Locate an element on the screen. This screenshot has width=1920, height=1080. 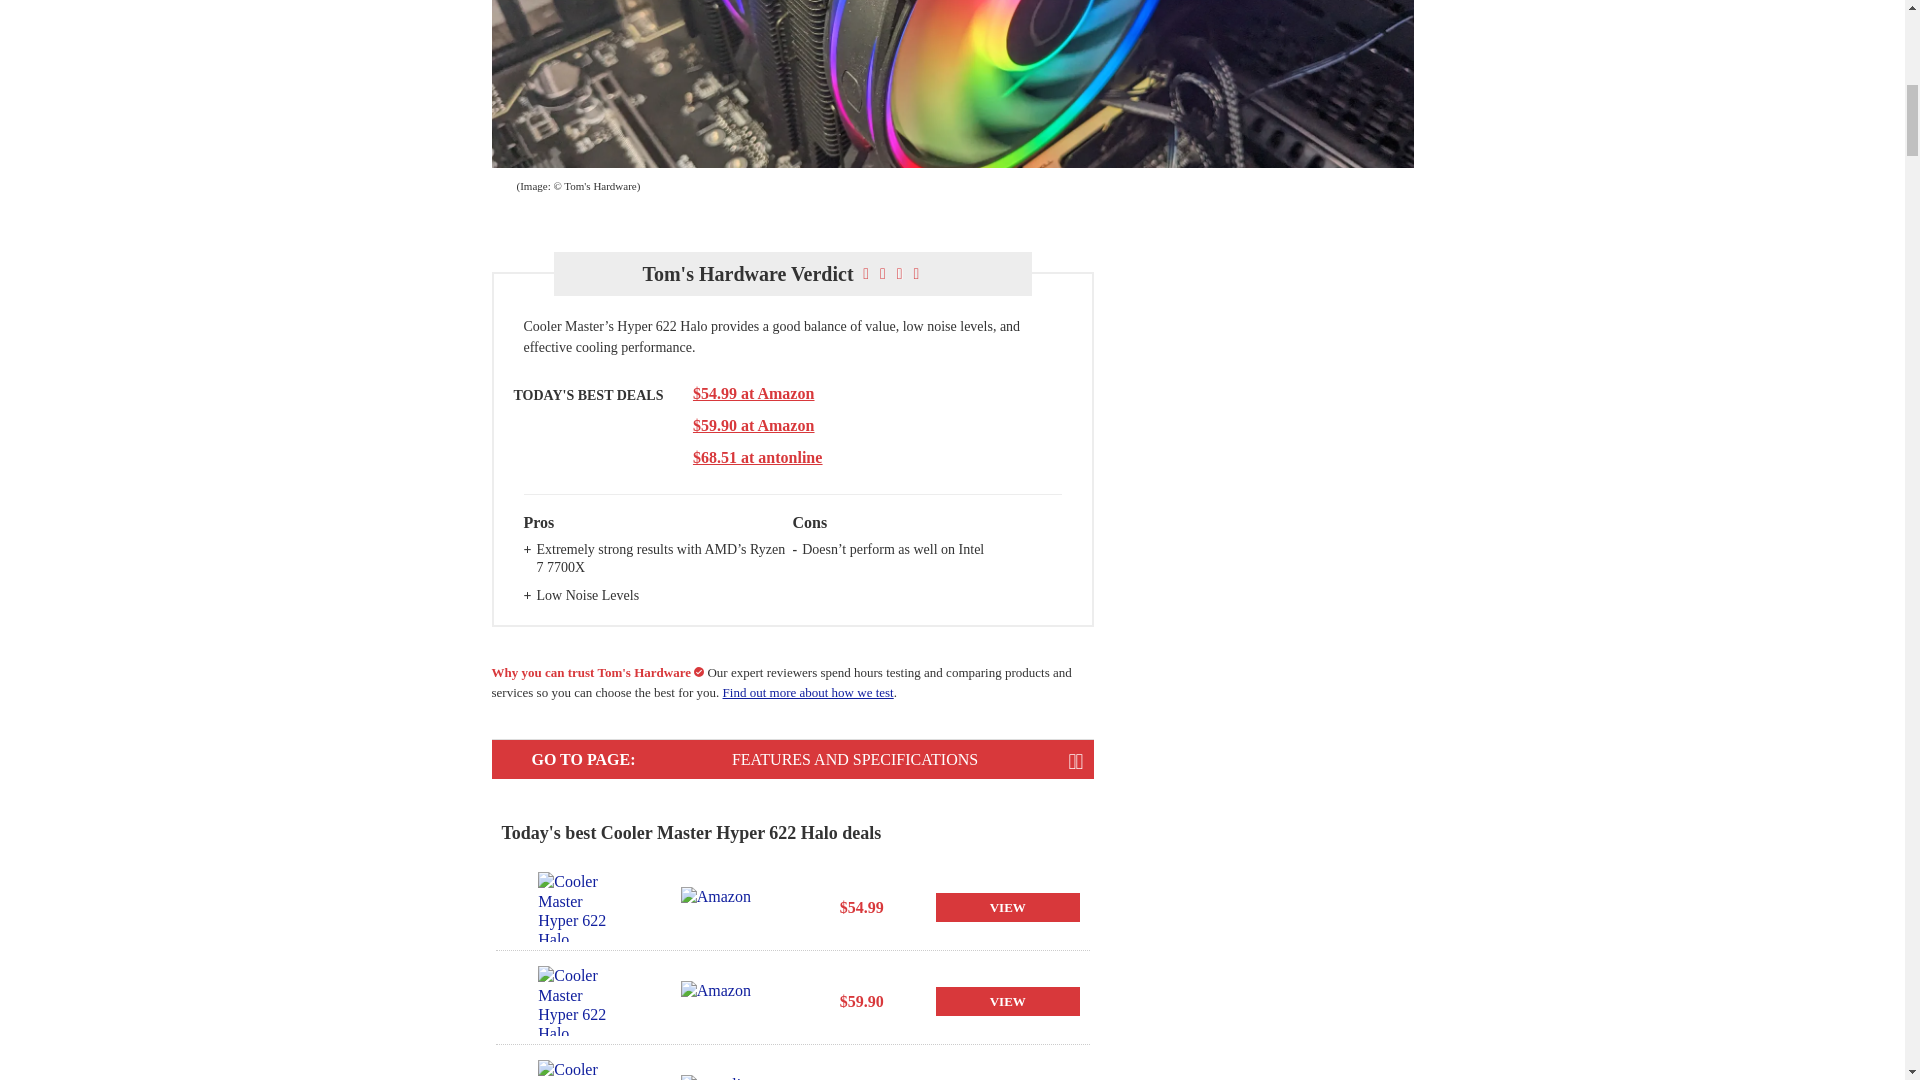
Amazon is located at coordinates (720, 906).